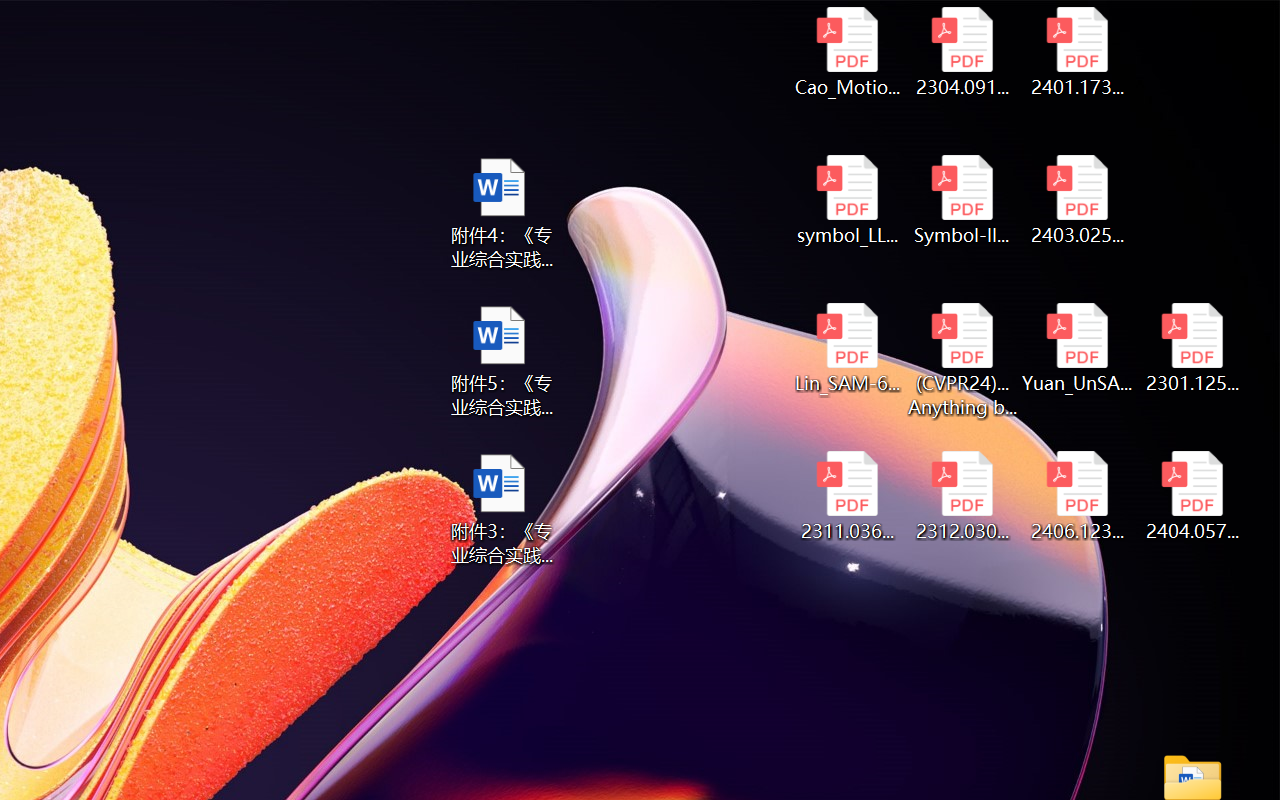 The width and height of the screenshot is (1280, 800). I want to click on 2301.12597v3.pdf, so click(1192, 348).